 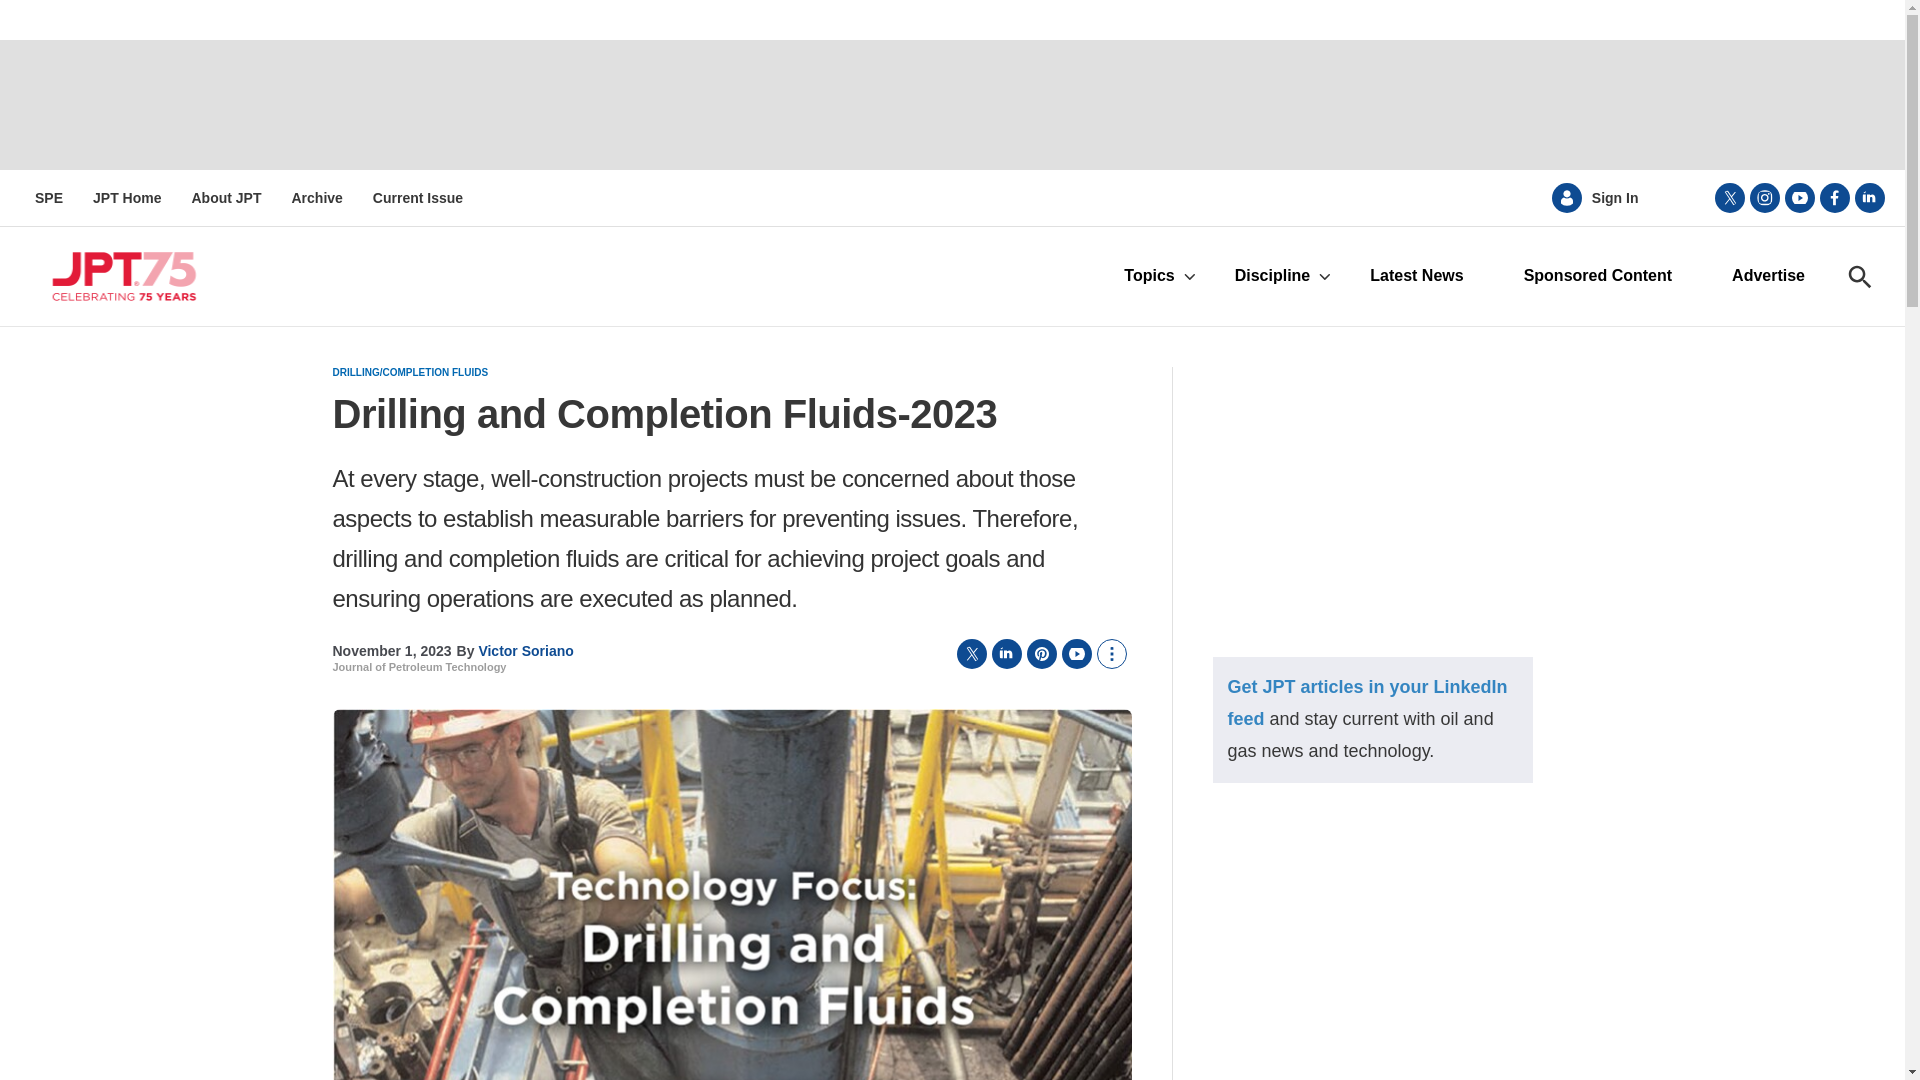 I want to click on 3rd party ad content, so click(x=1372, y=951).